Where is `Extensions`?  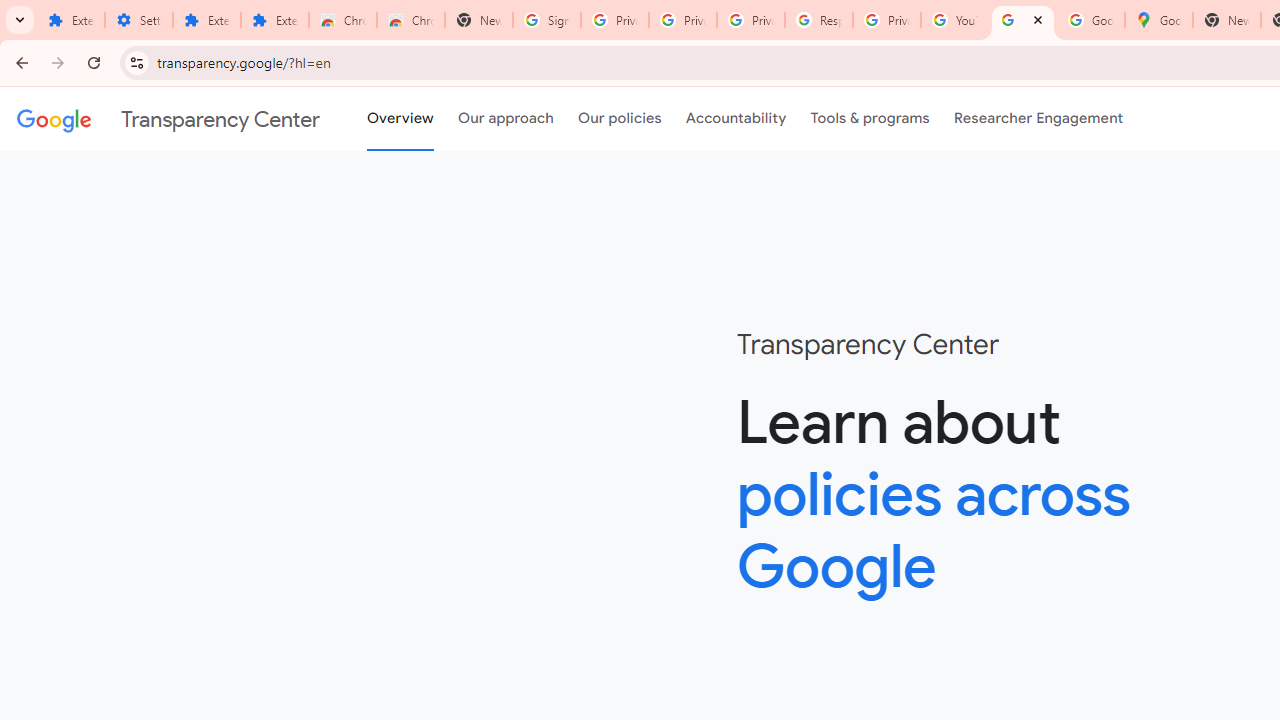 Extensions is located at coordinates (206, 20).